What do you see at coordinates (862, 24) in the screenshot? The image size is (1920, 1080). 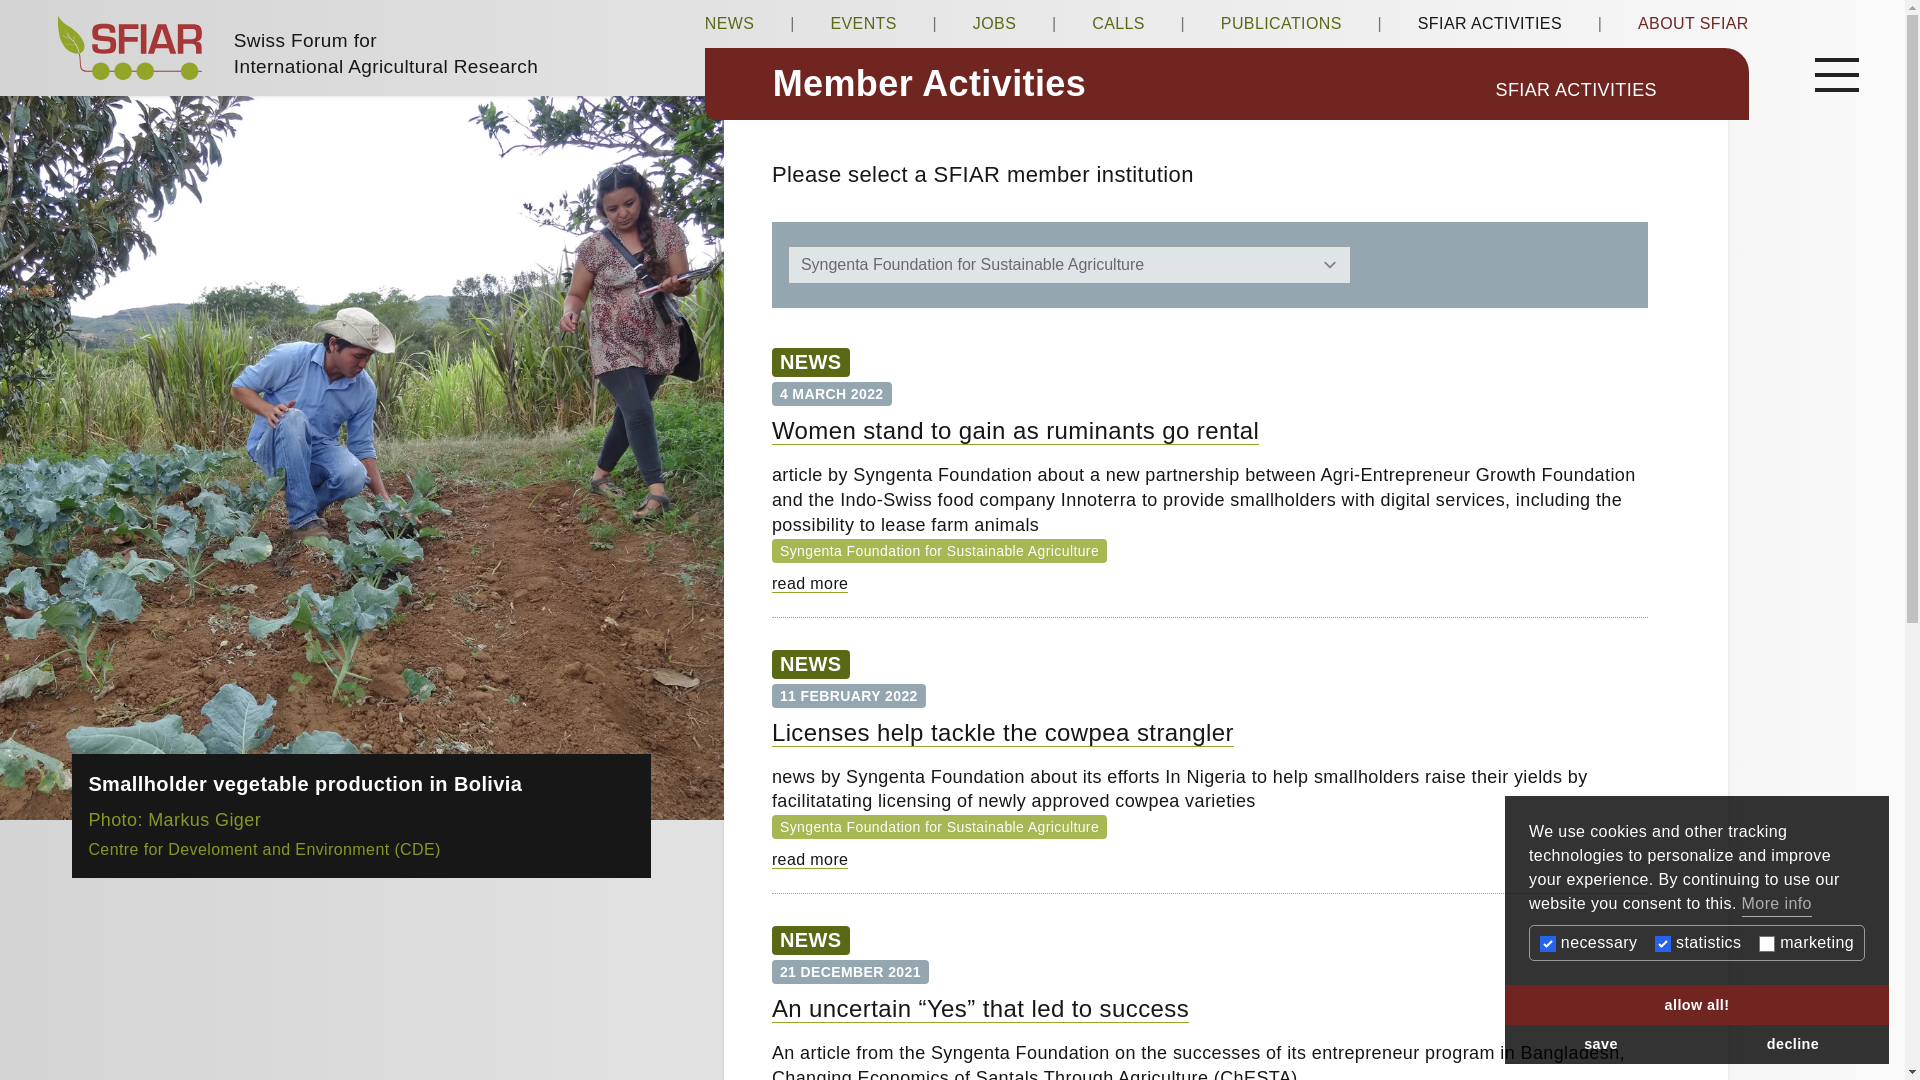 I see `EVENTS` at bounding box center [862, 24].